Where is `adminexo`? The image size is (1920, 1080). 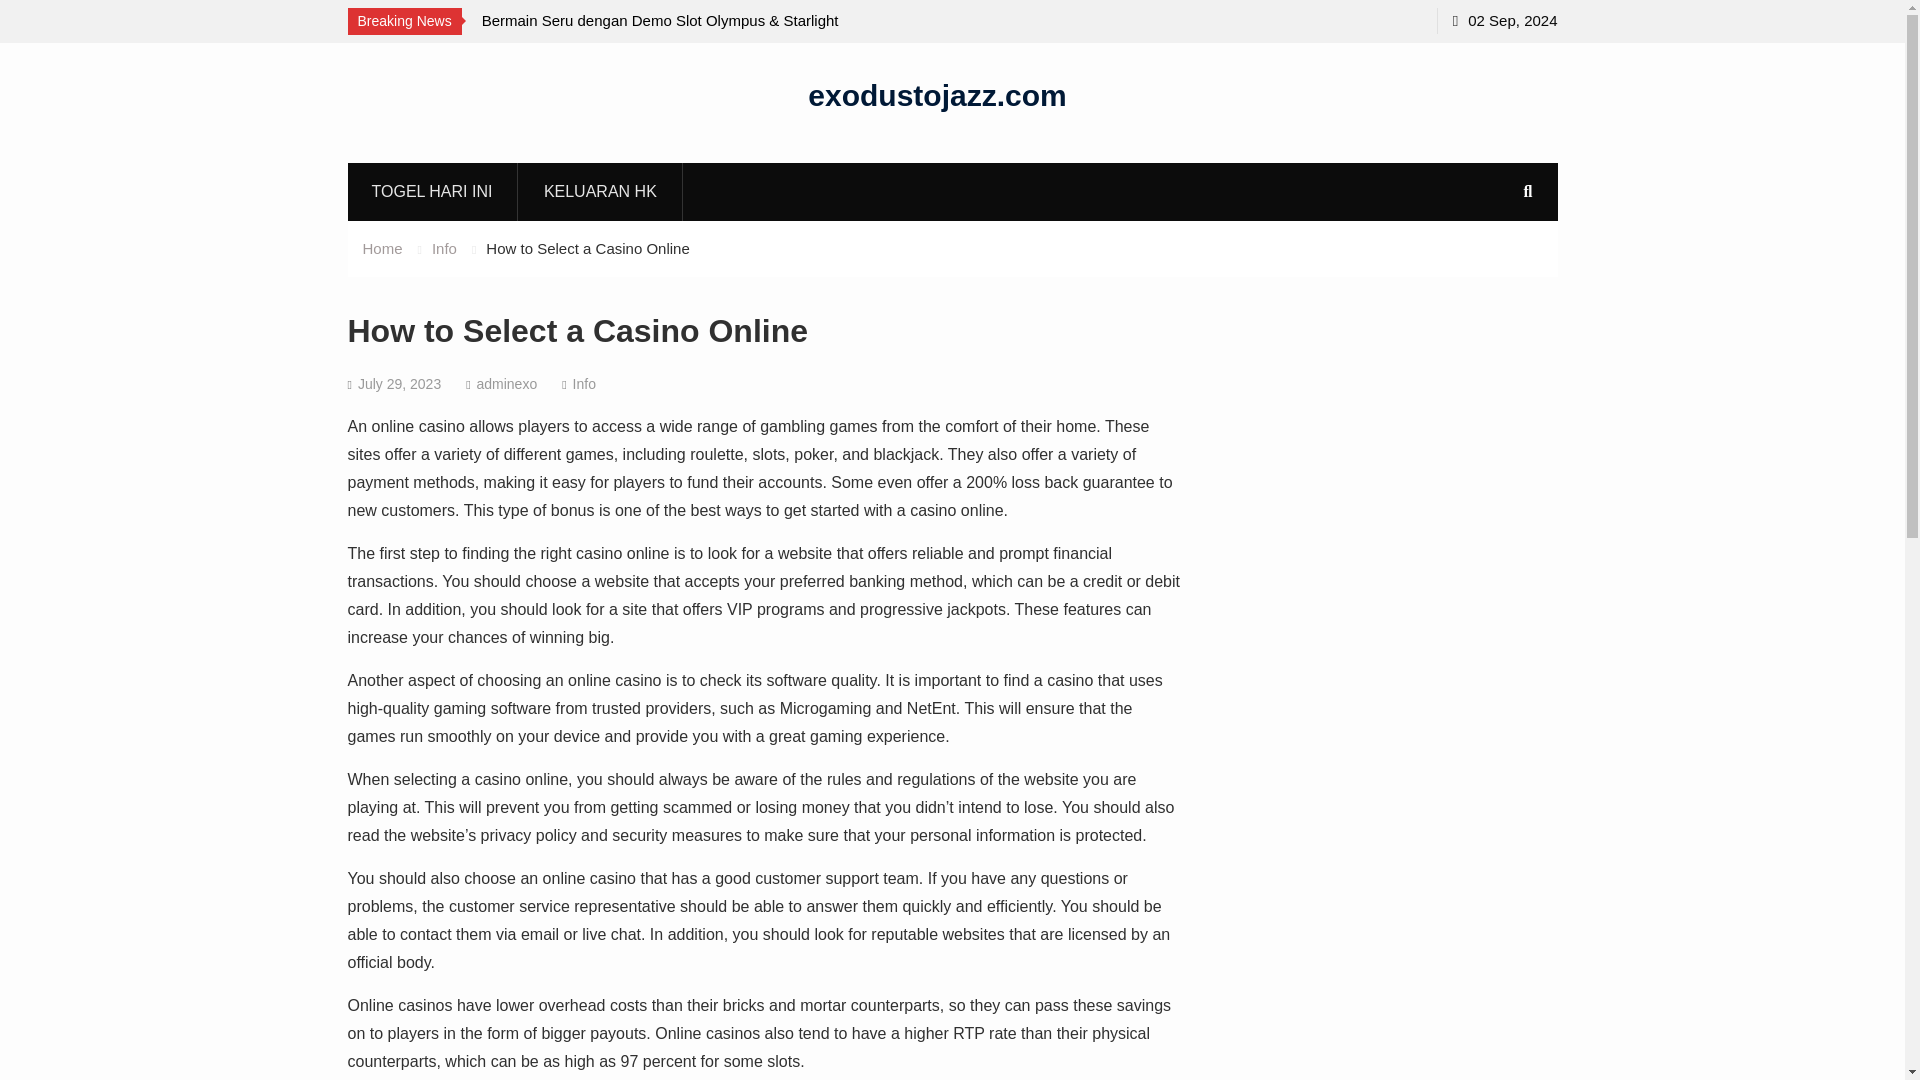 adminexo is located at coordinates (506, 384).